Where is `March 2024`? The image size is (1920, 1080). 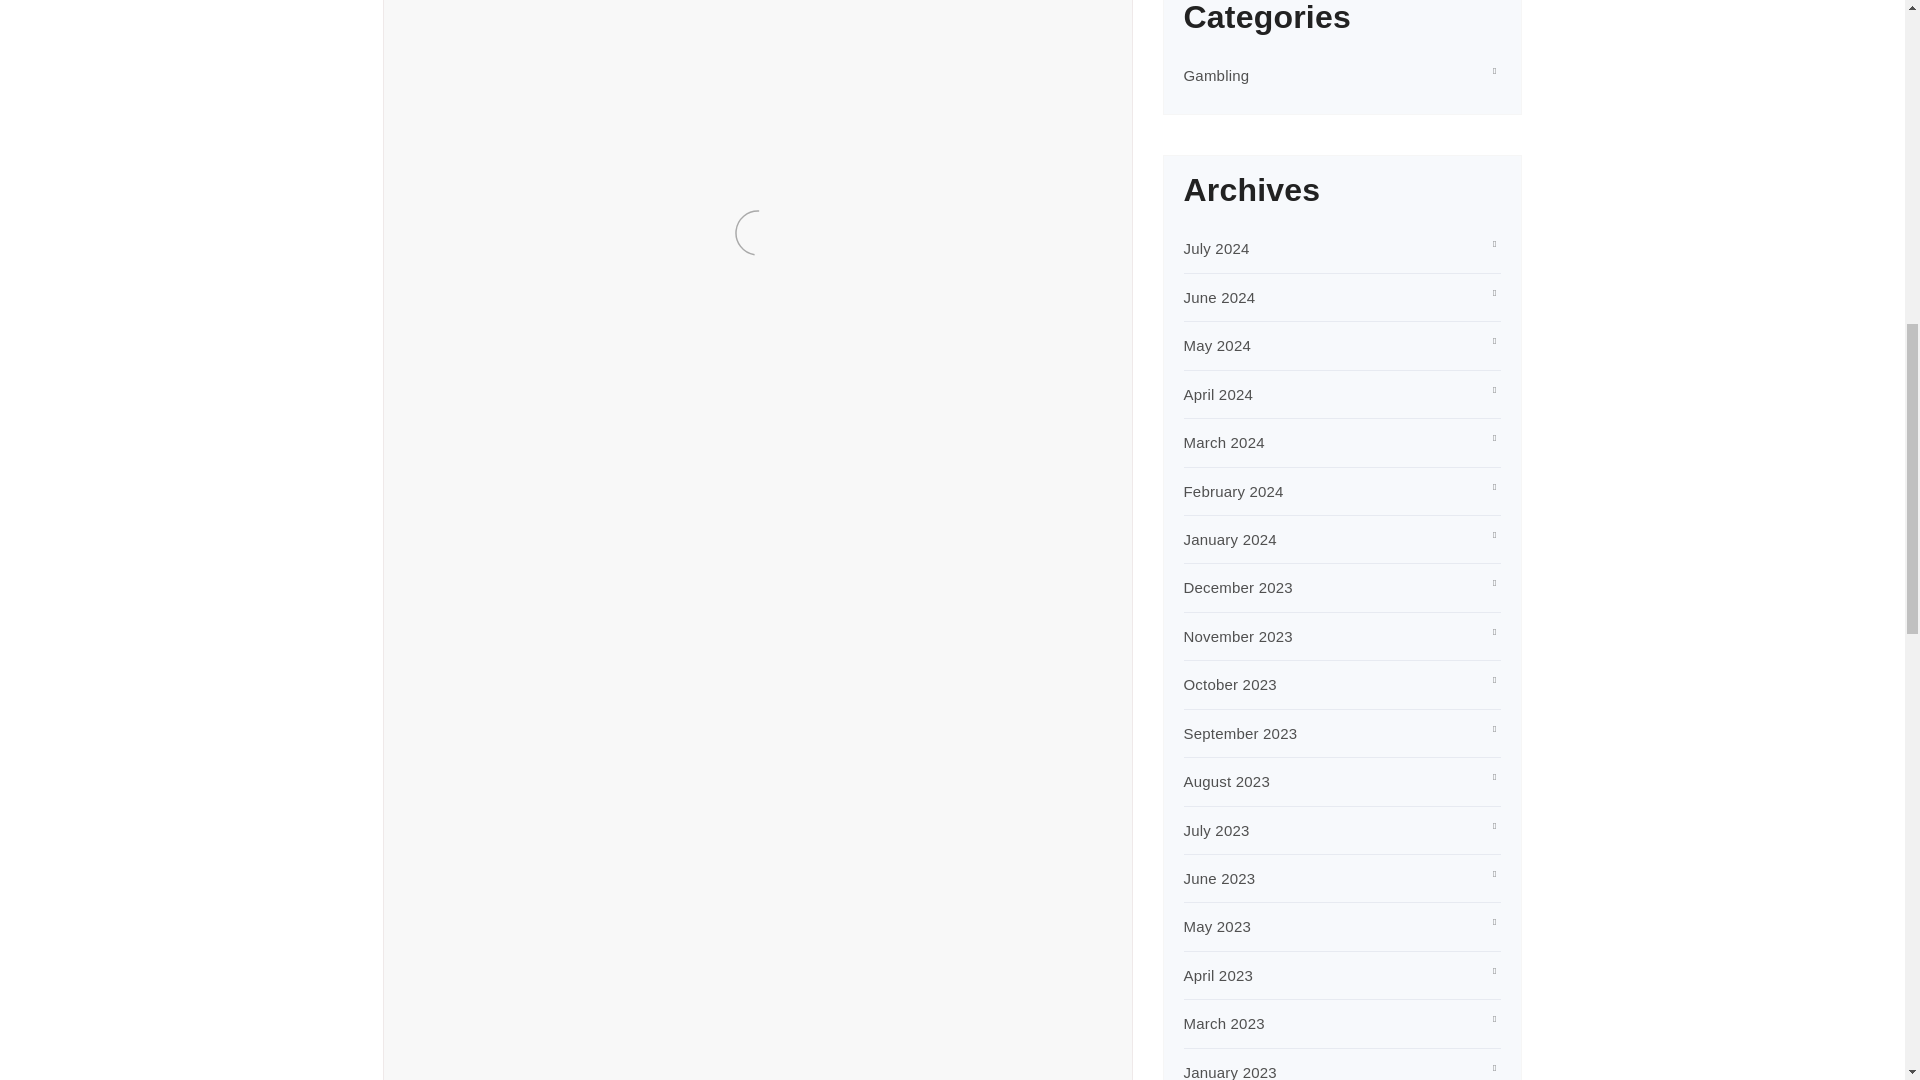
March 2024 is located at coordinates (1224, 442).